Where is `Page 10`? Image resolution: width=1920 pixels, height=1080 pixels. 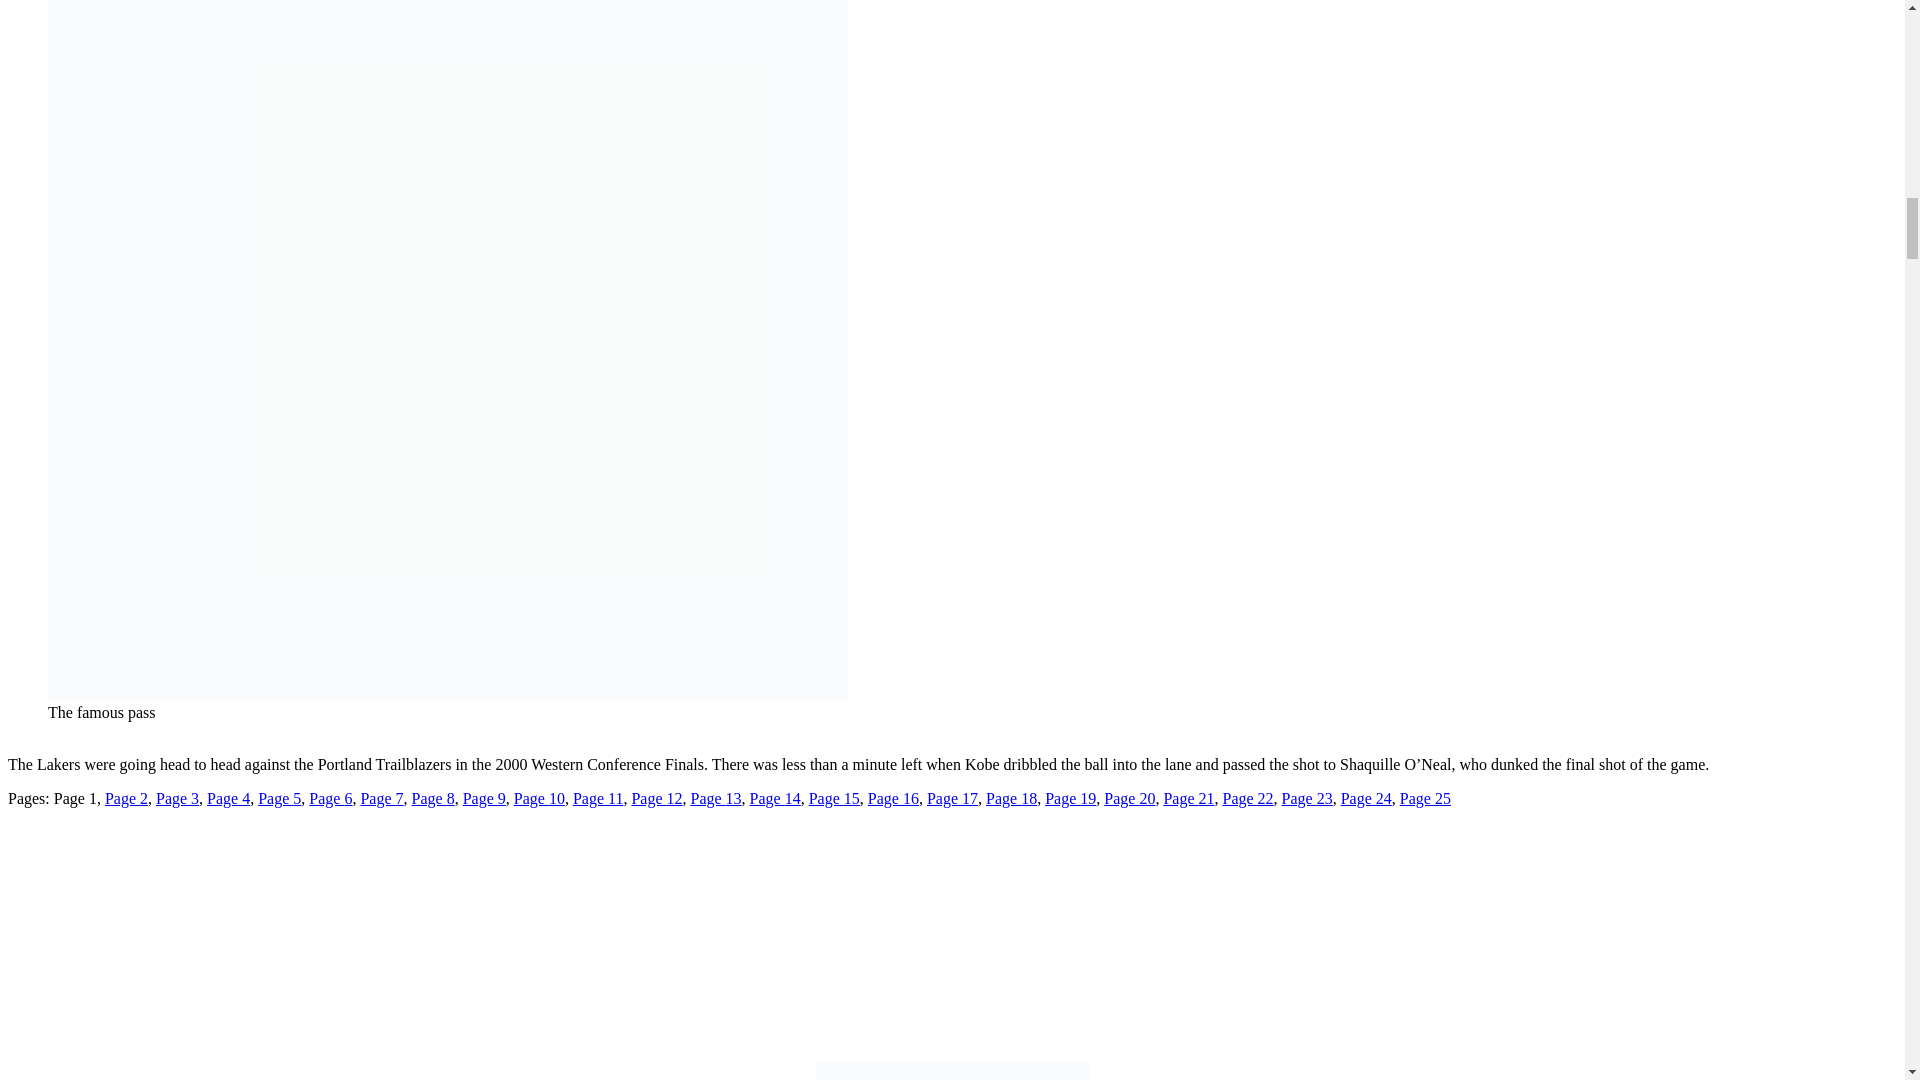
Page 10 is located at coordinates (539, 798).